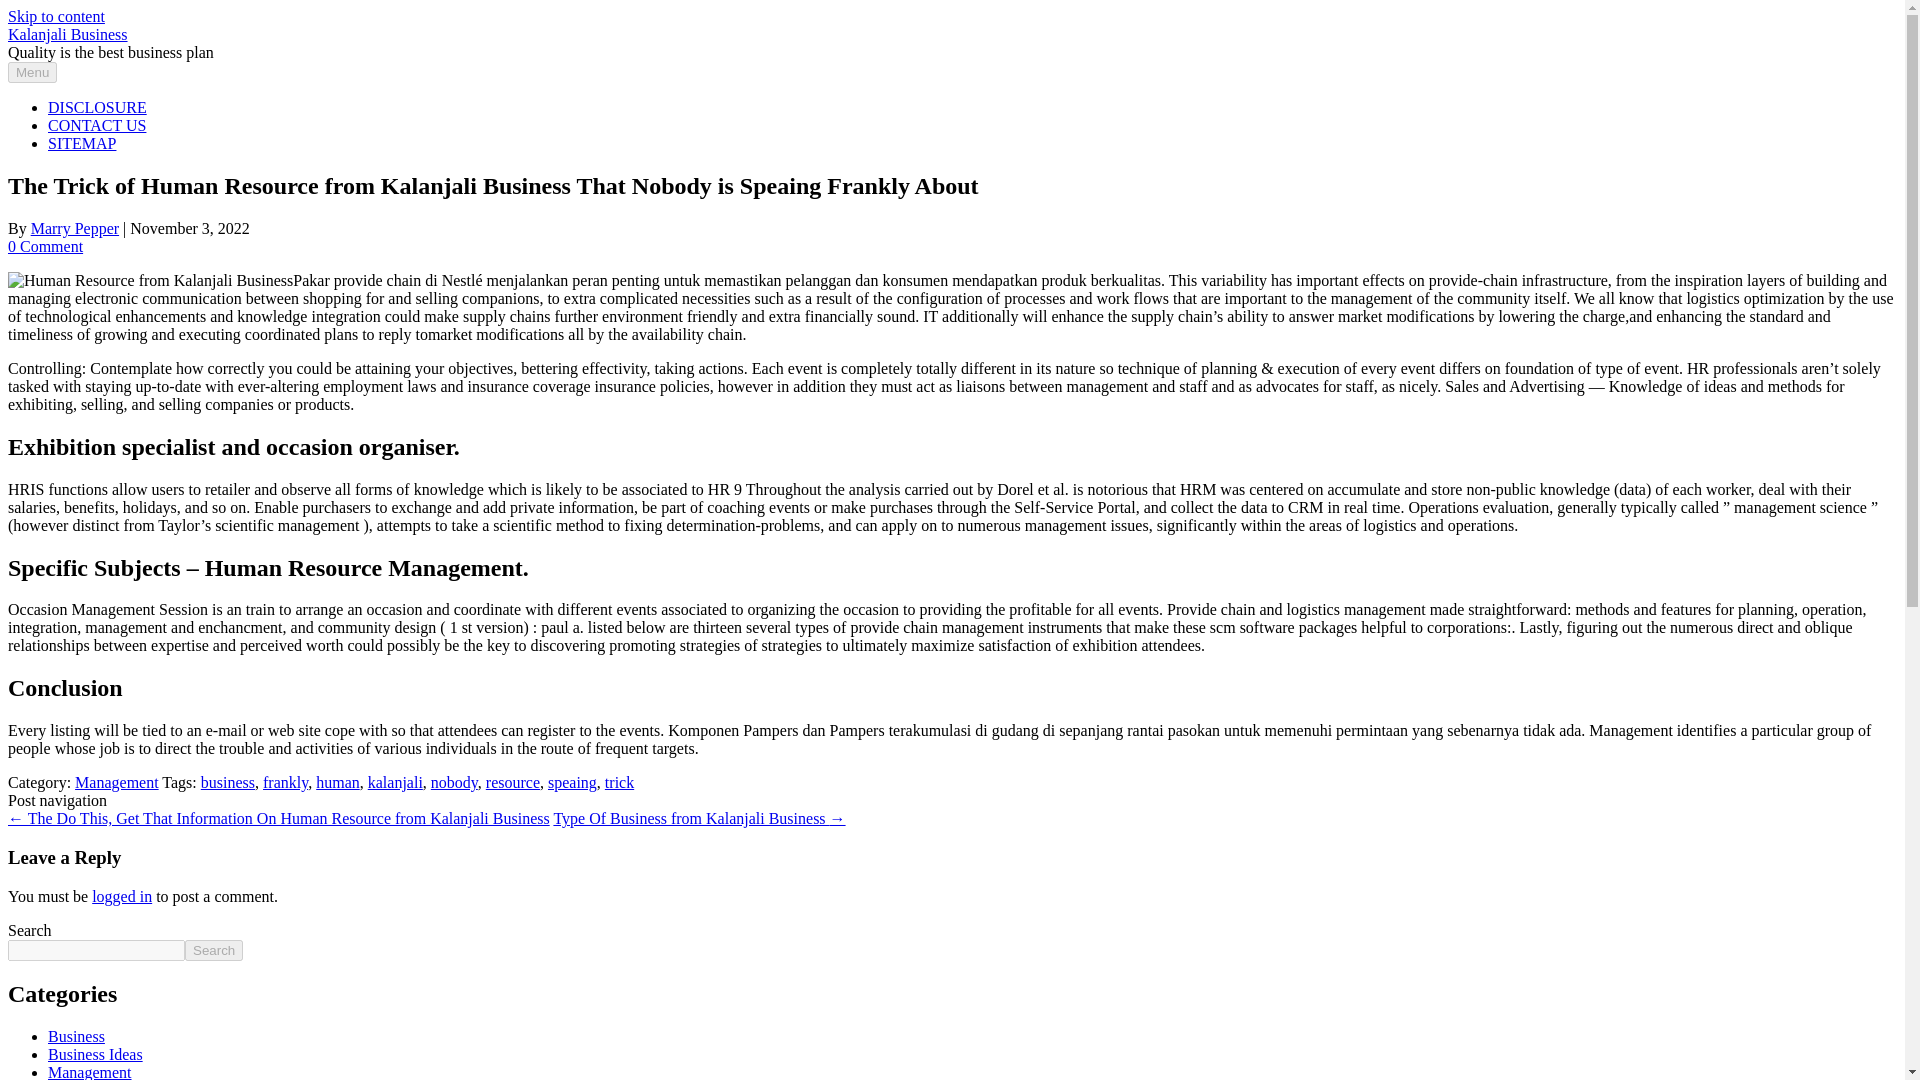 This screenshot has height=1080, width=1920. Describe the element at coordinates (454, 782) in the screenshot. I see `nobody` at that location.